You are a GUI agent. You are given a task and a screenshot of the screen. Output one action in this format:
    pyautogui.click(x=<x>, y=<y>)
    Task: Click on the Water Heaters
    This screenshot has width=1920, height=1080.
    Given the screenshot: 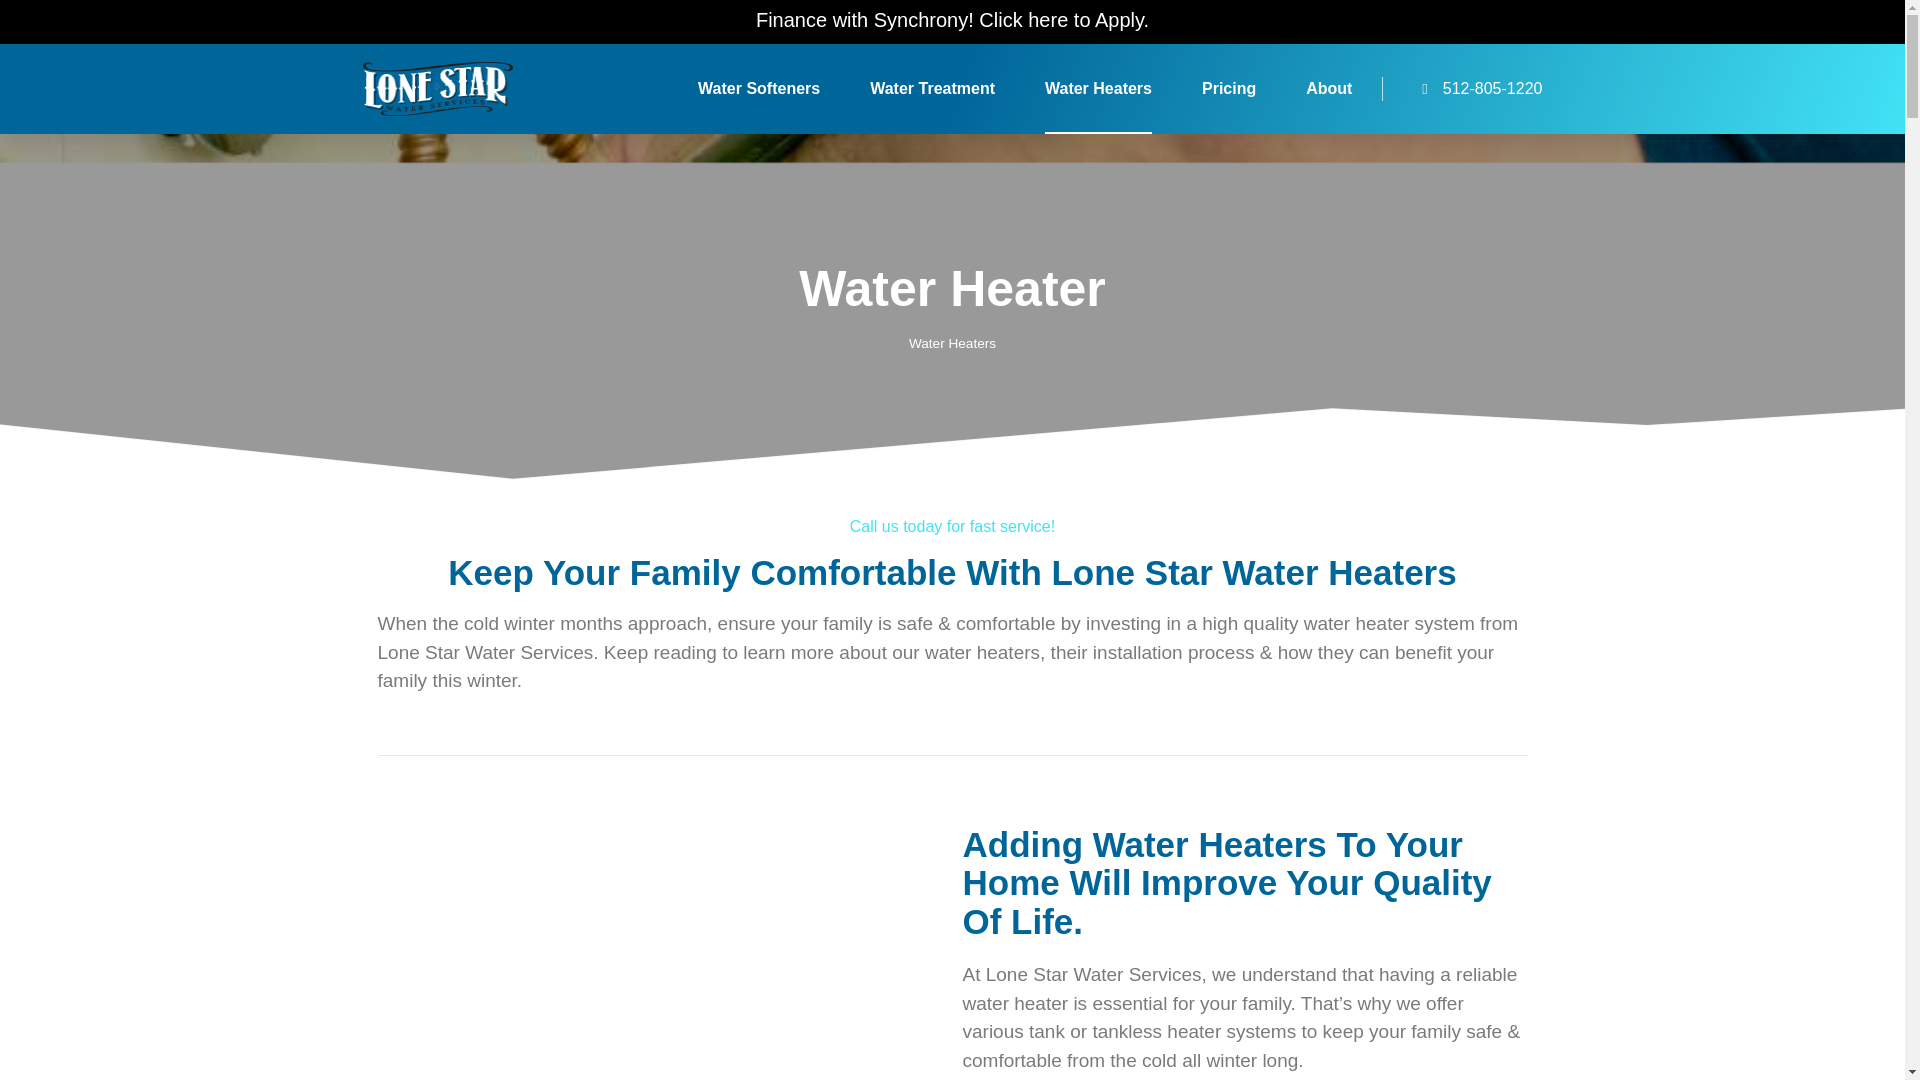 What is the action you would take?
    pyautogui.click(x=1098, y=88)
    